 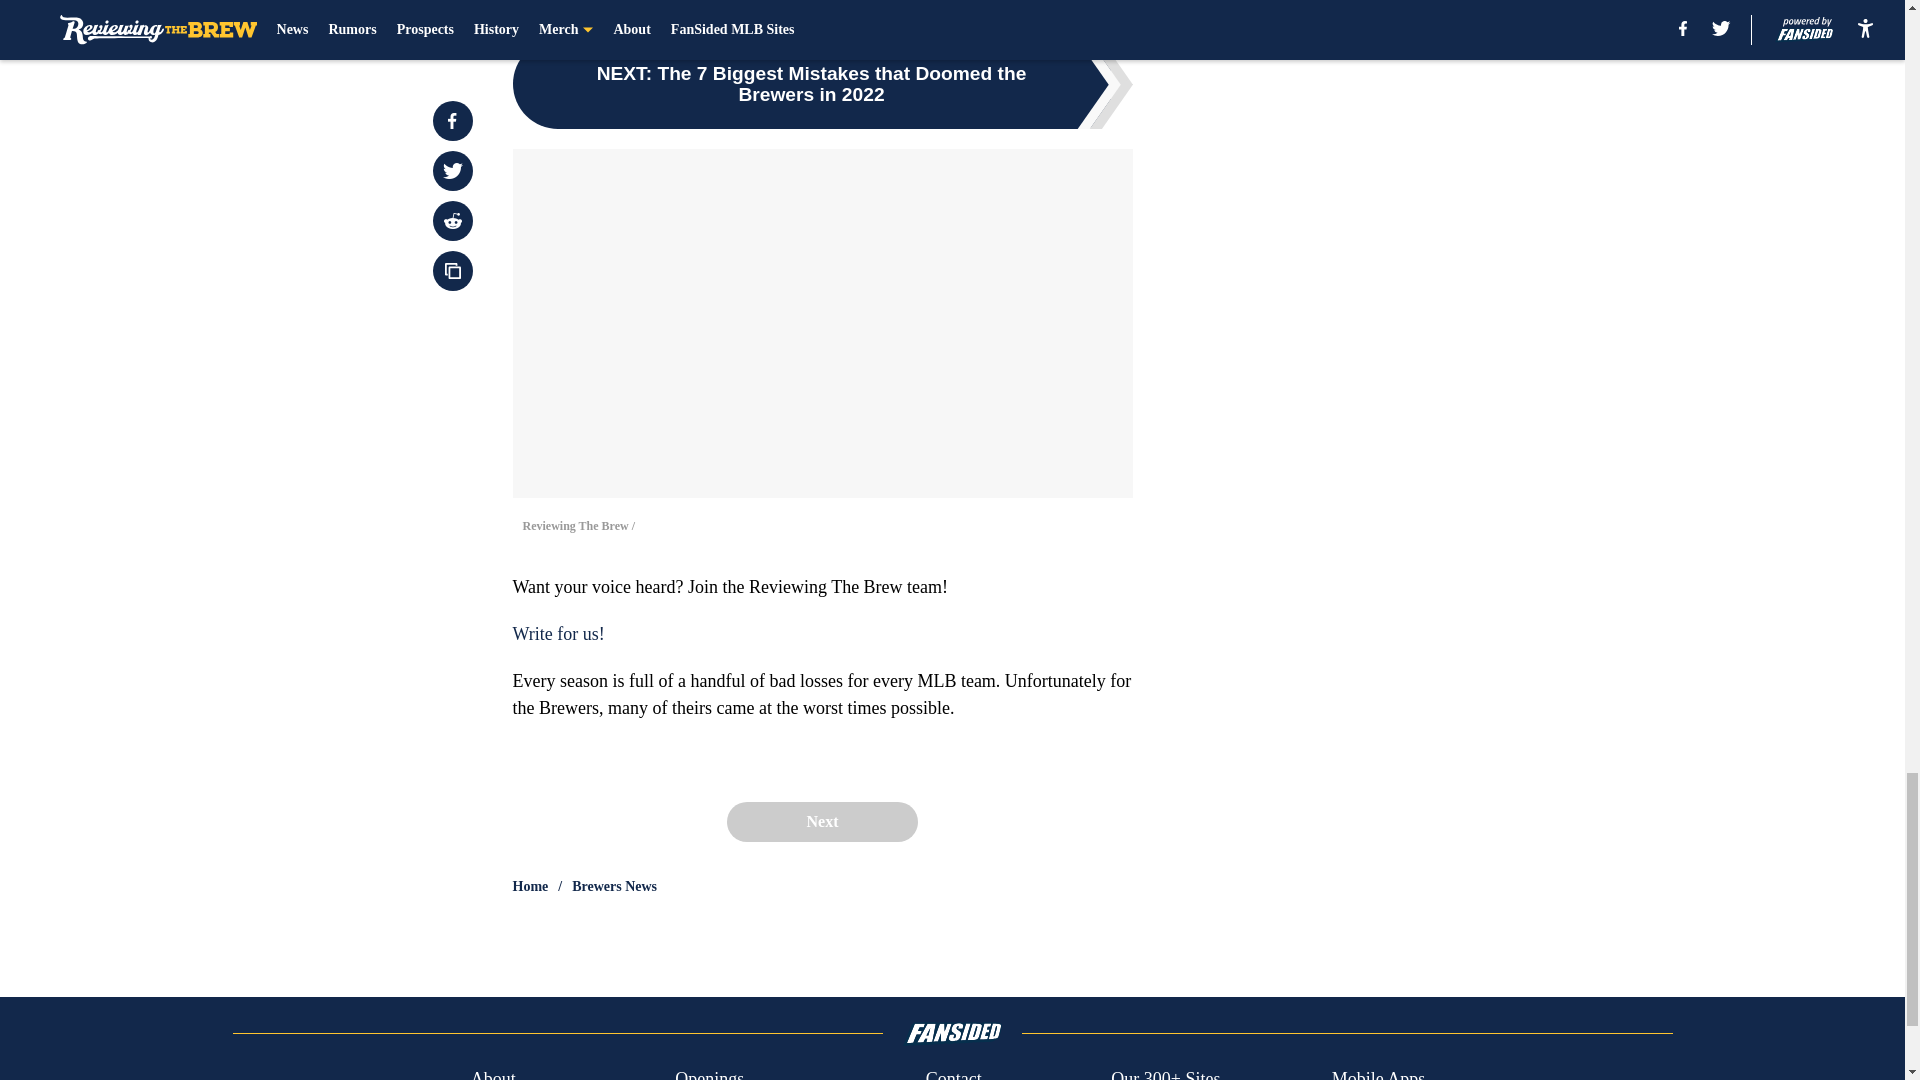 I want to click on NEXT: The 7 Biggest Mistakes that Doomed the Brewers in 2022, so click(x=822, y=83).